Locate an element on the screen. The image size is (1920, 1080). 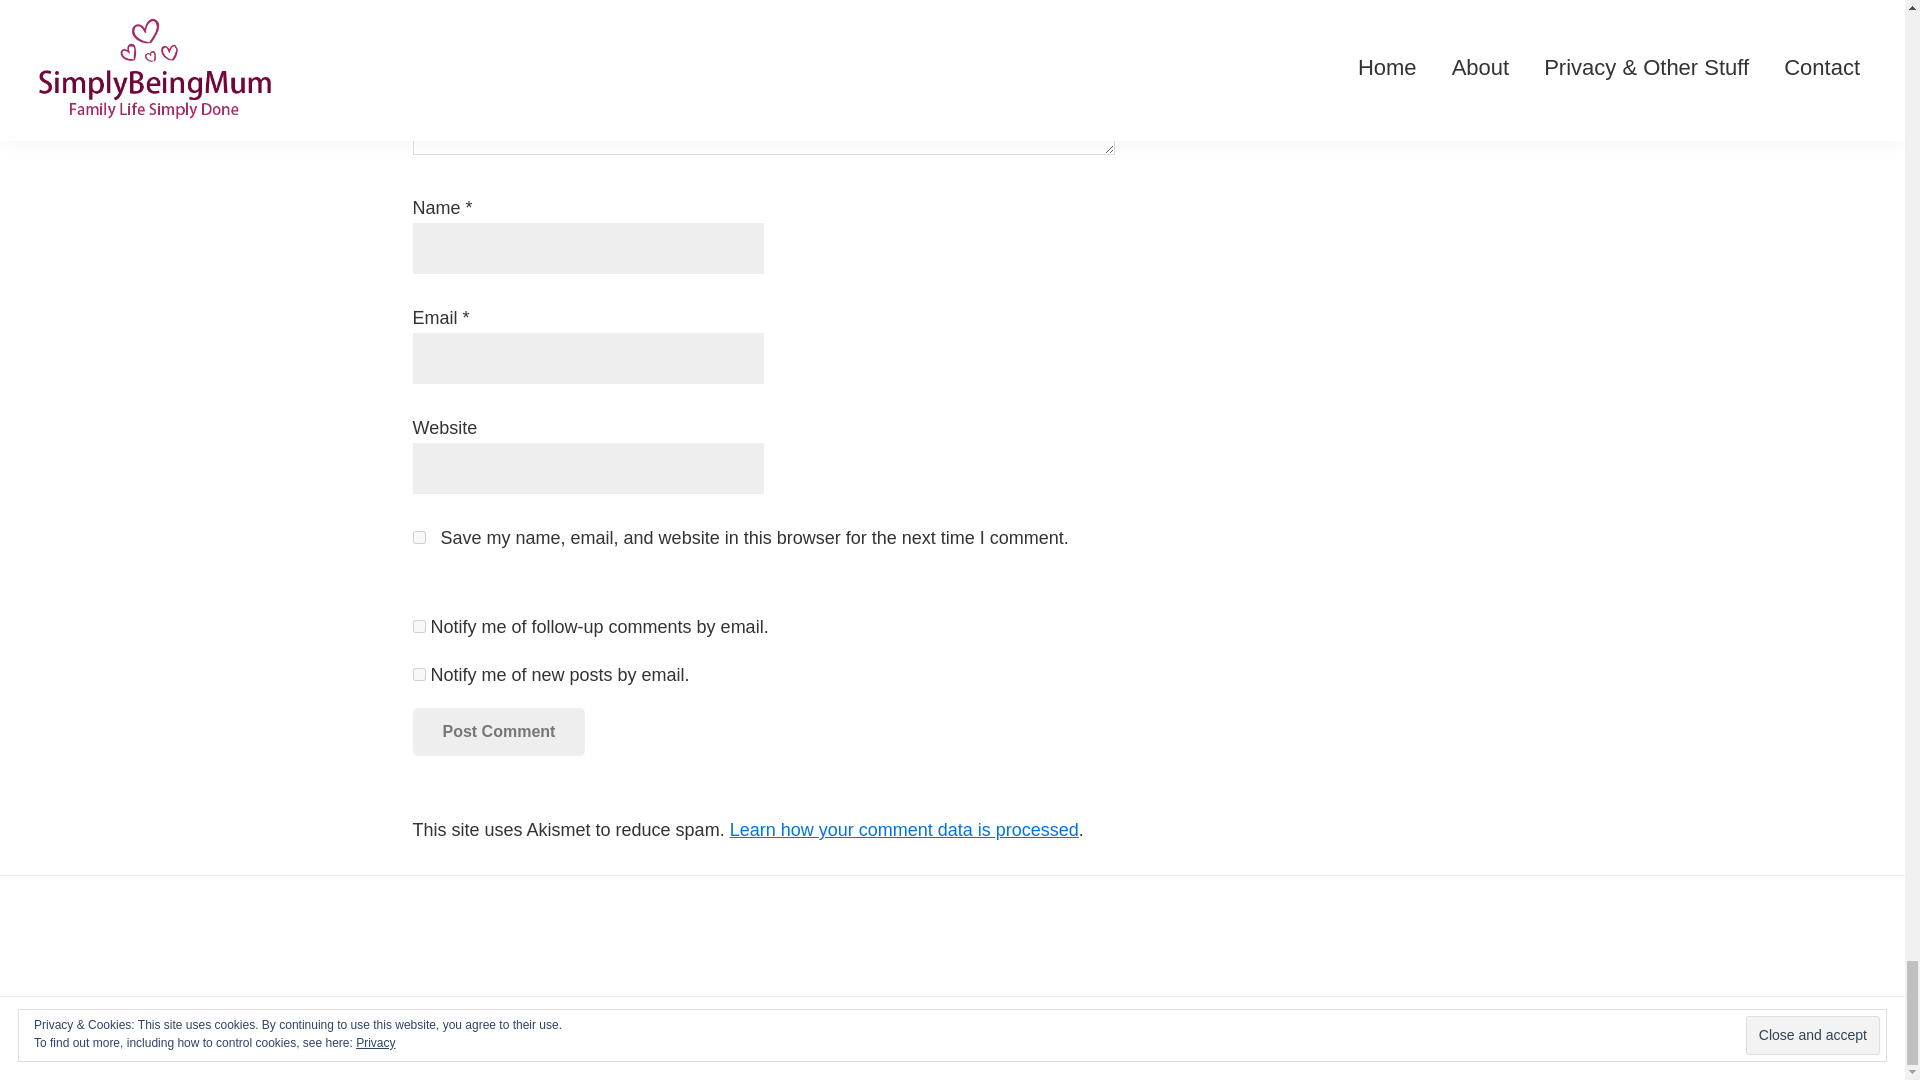
Post Comment is located at coordinates (498, 732).